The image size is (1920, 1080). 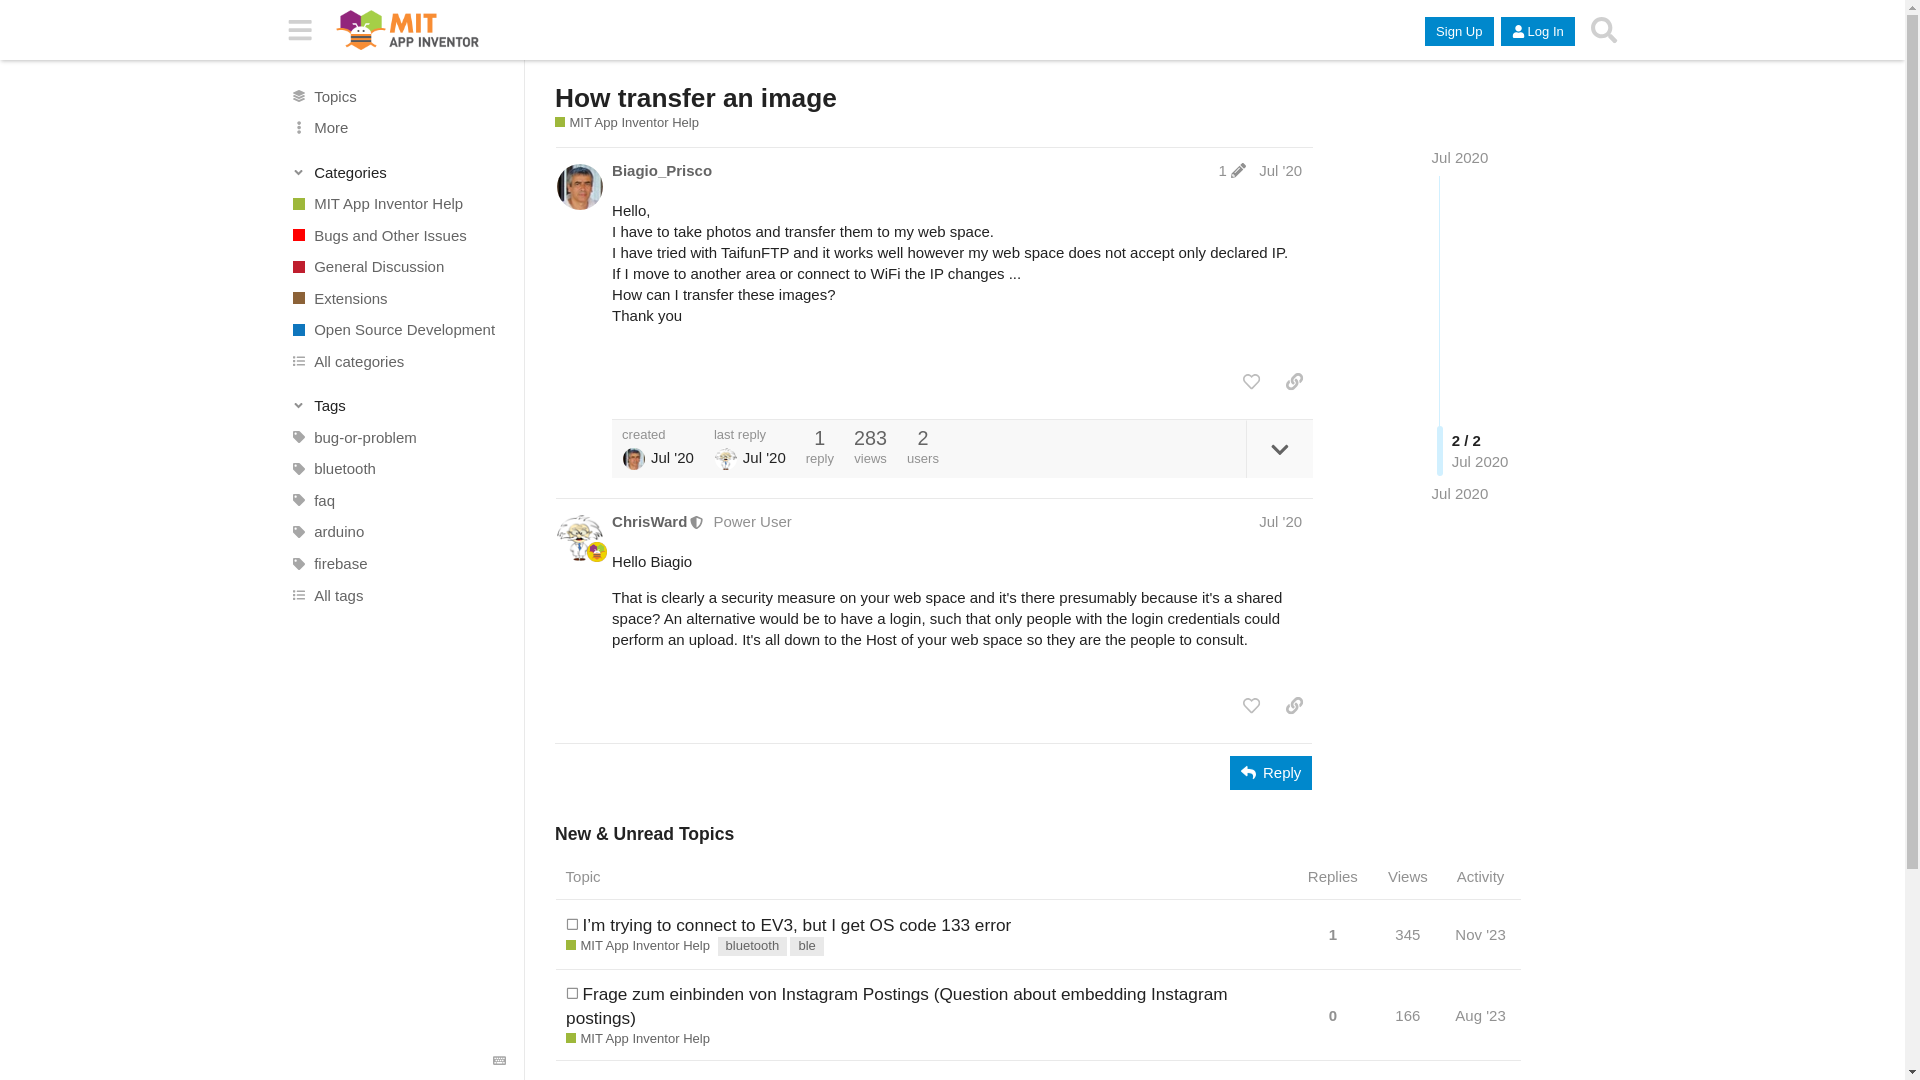 What do you see at coordinates (500, 1061) in the screenshot?
I see `Keyboard Shortcuts` at bounding box center [500, 1061].